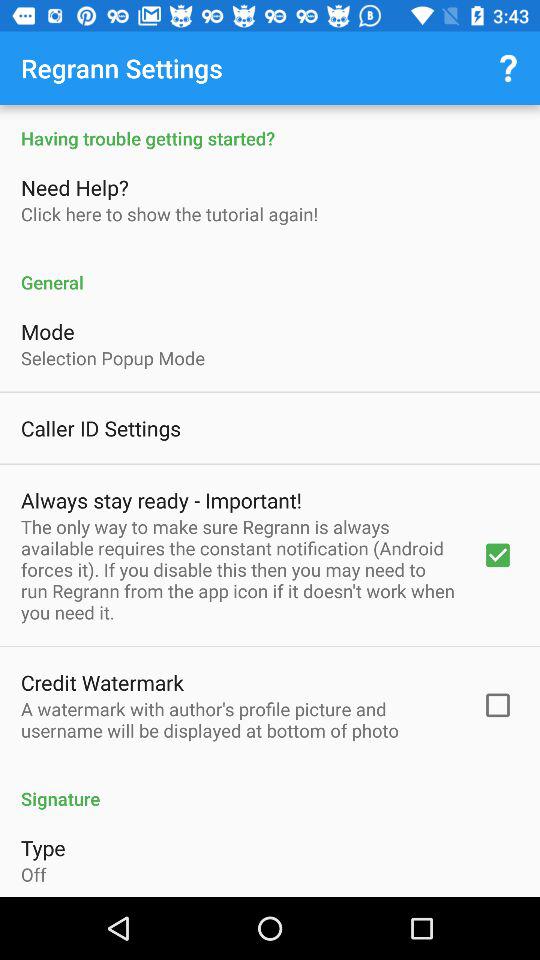 The height and width of the screenshot is (960, 540). I want to click on mark box, so click(270, 501).